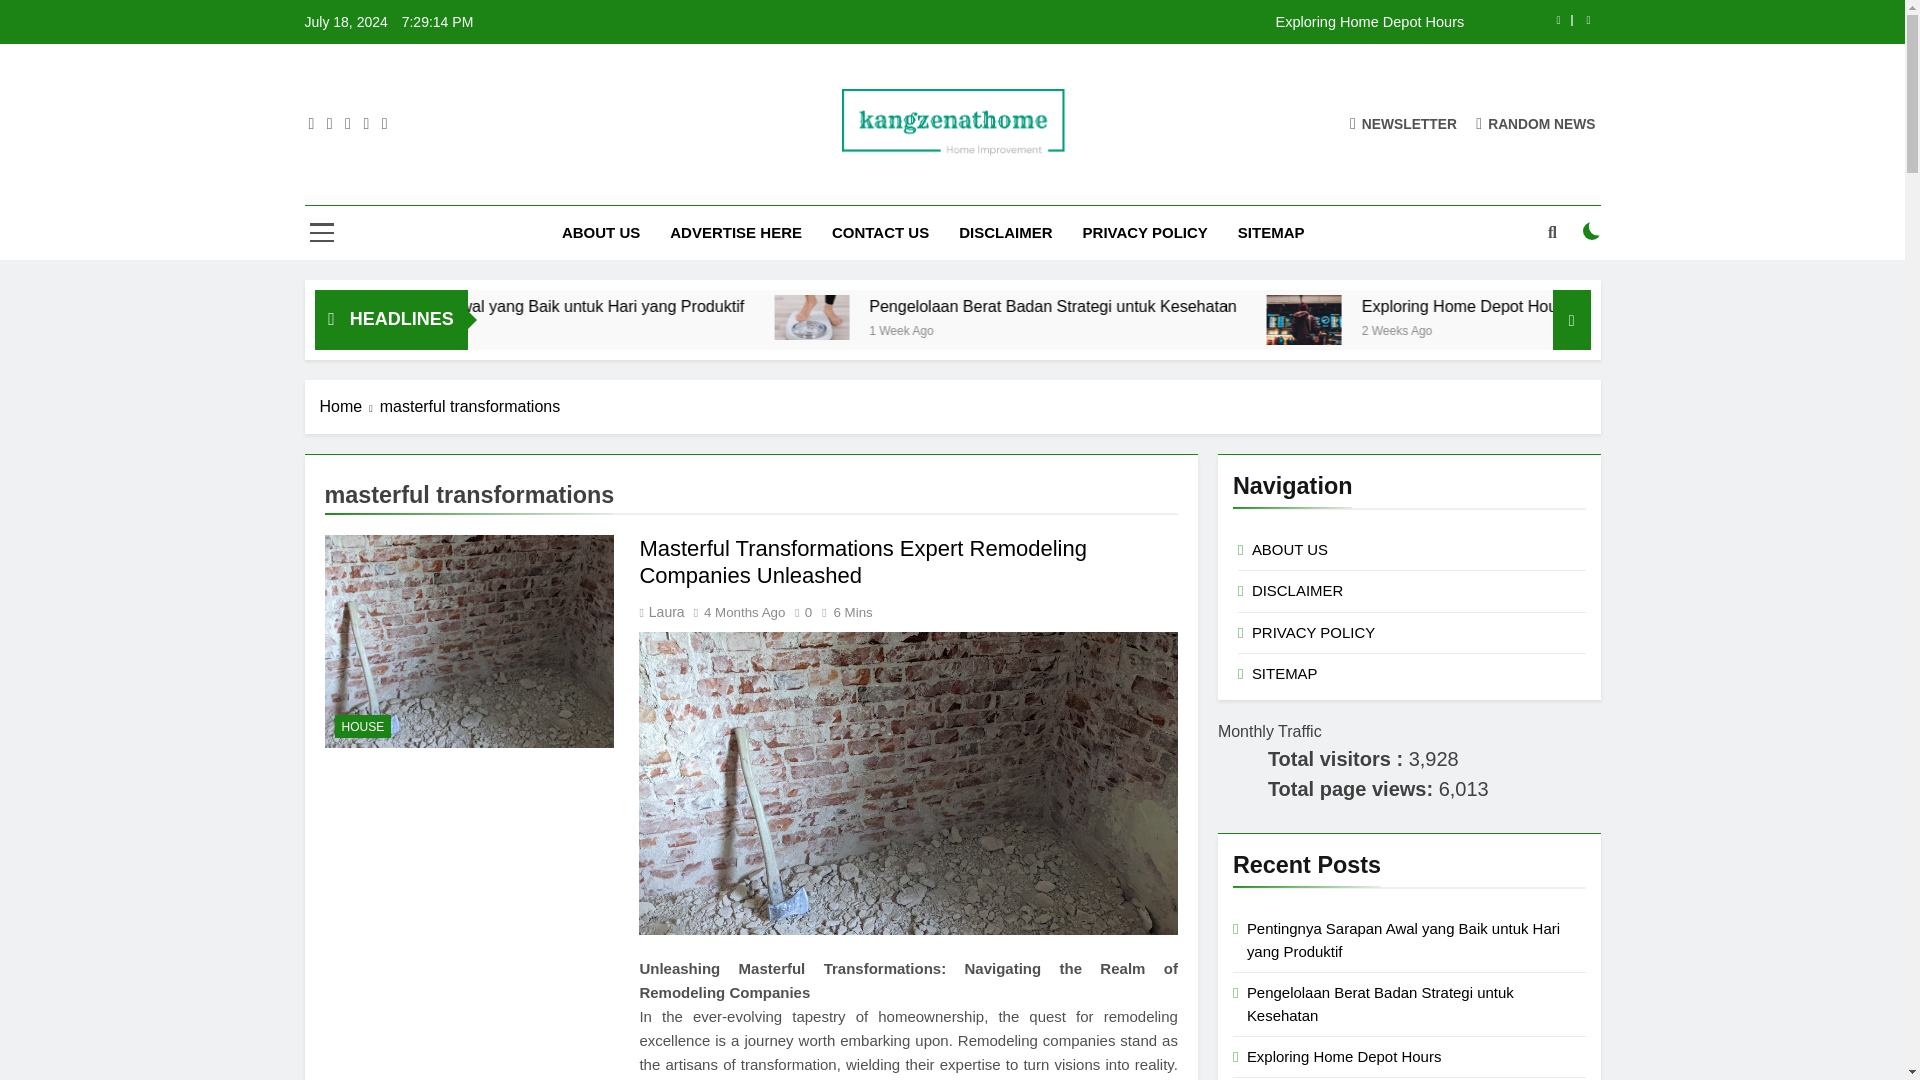  What do you see at coordinates (1078, 22) in the screenshot?
I see `Exploring Home Depot Hours` at bounding box center [1078, 22].